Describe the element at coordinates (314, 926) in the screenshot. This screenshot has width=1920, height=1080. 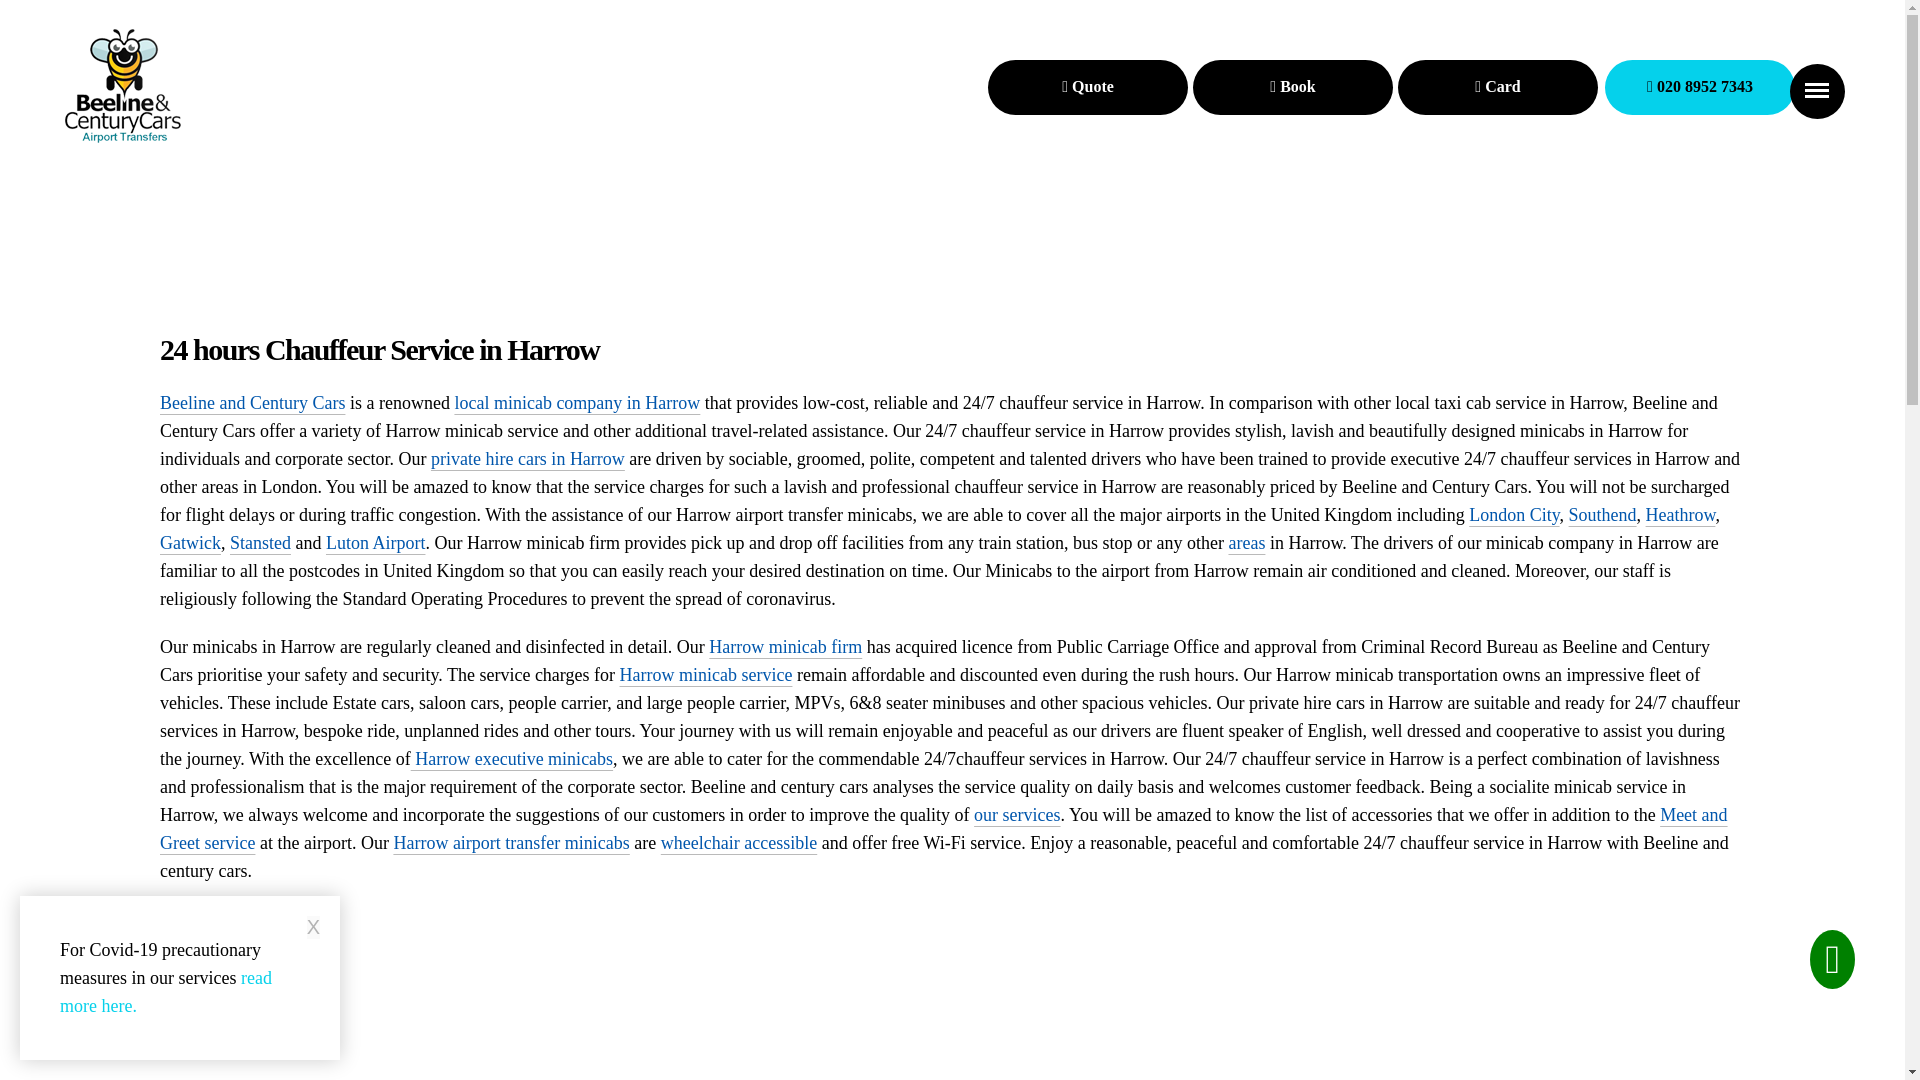
I see `X` at that location.